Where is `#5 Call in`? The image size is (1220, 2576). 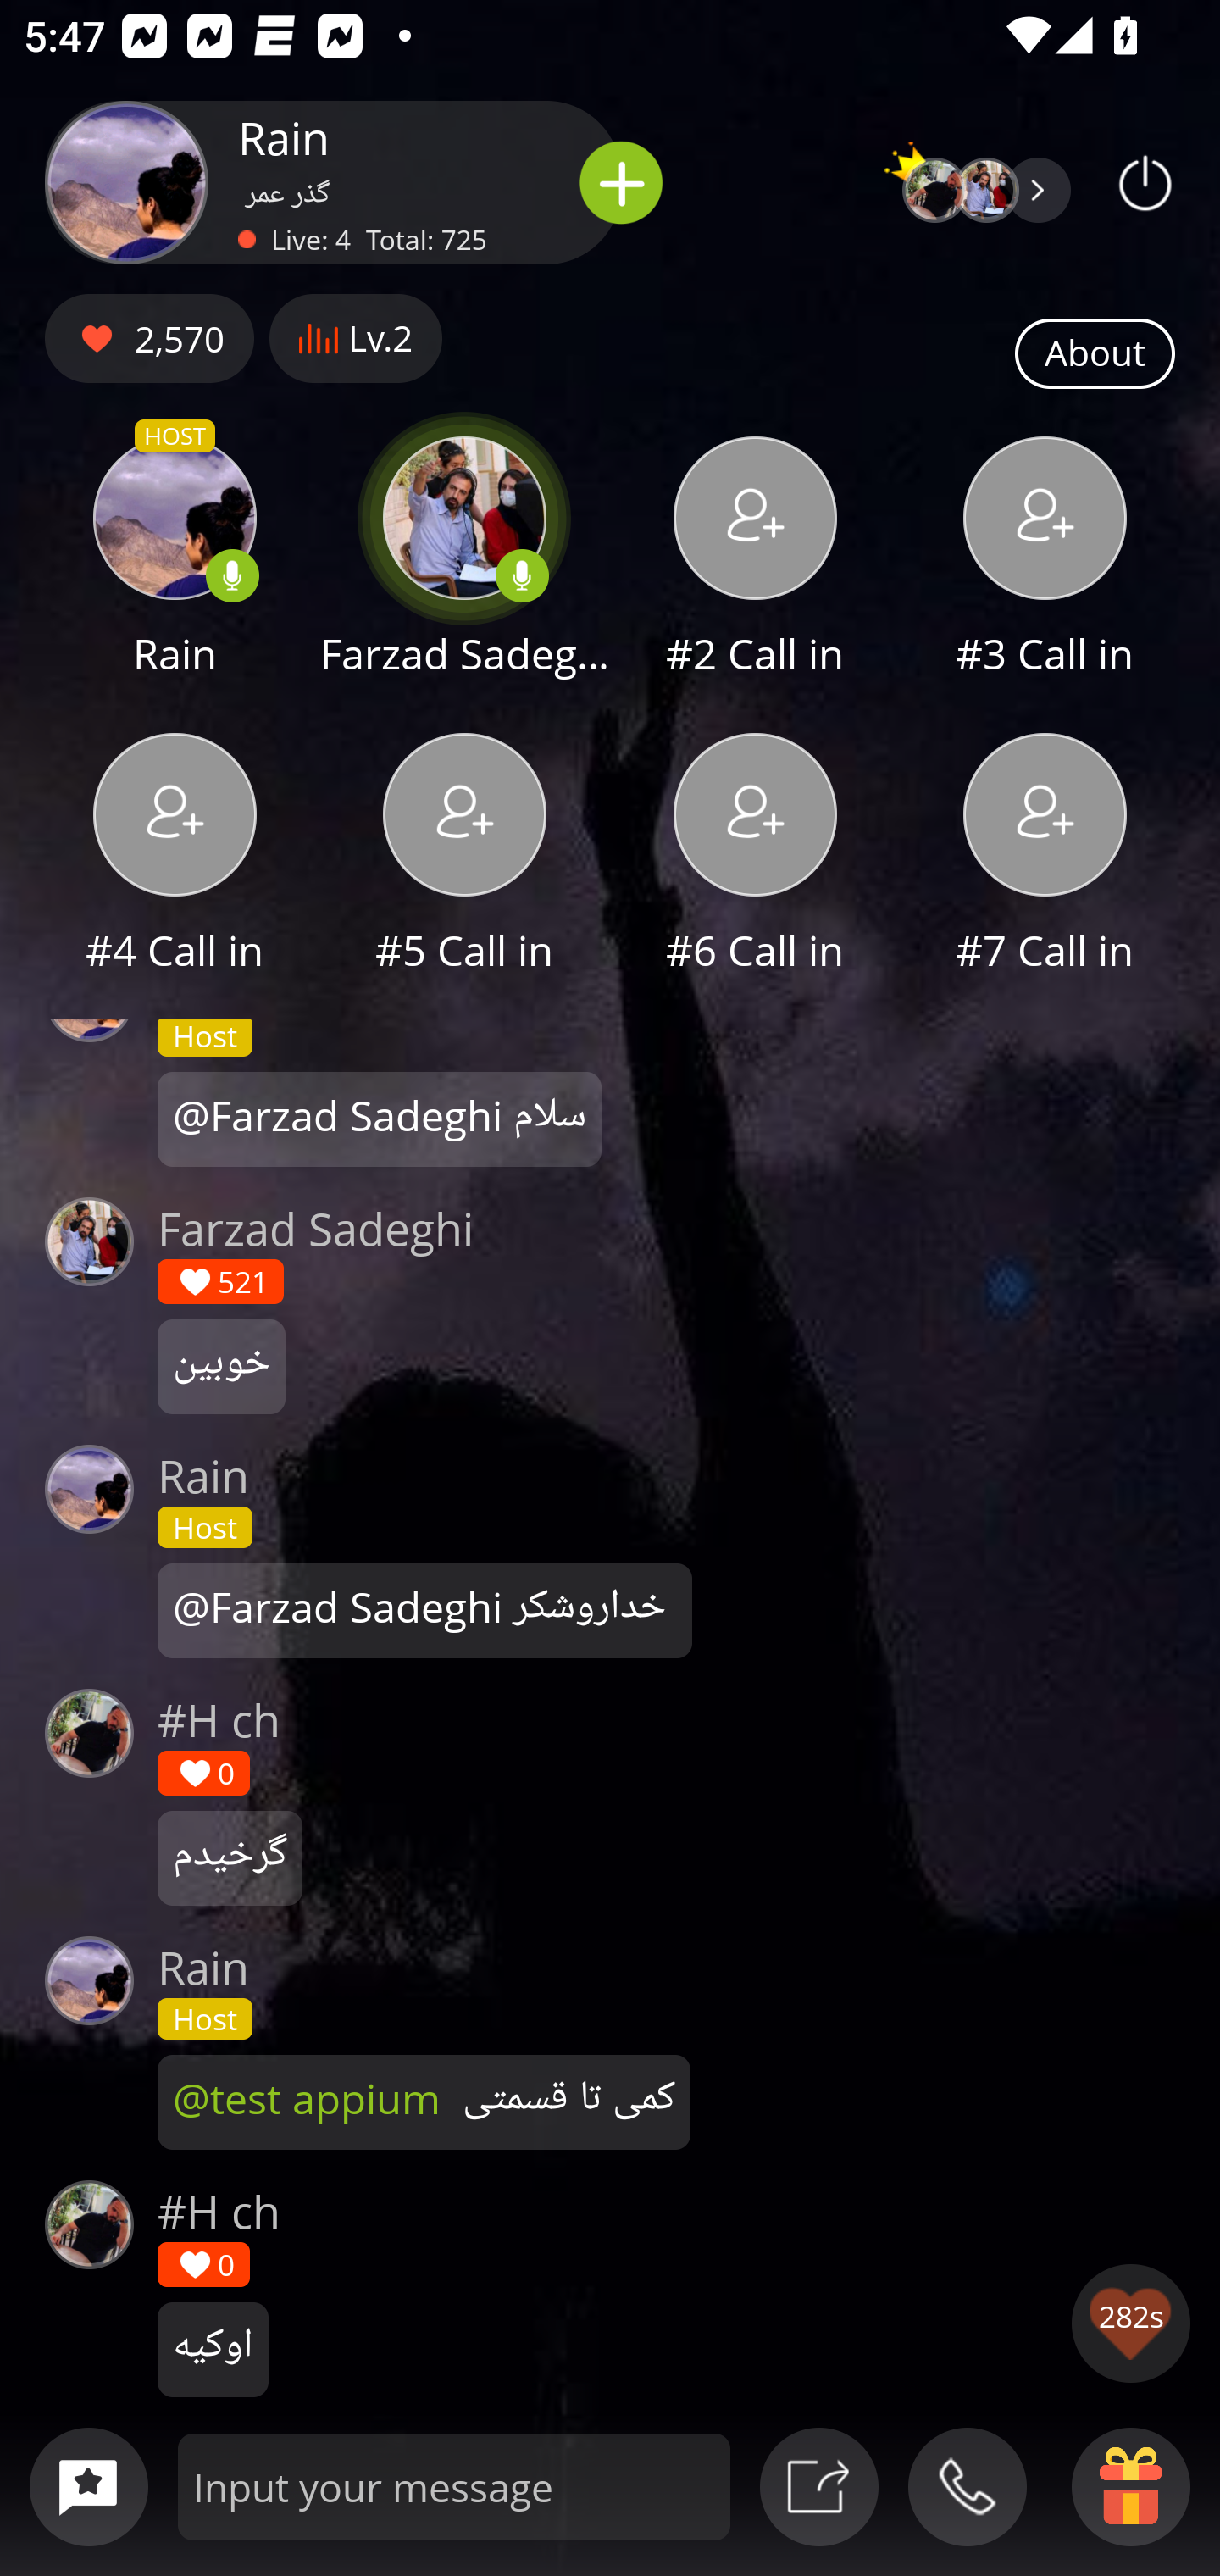
#5 Call in is located at coordinates (464, 856).